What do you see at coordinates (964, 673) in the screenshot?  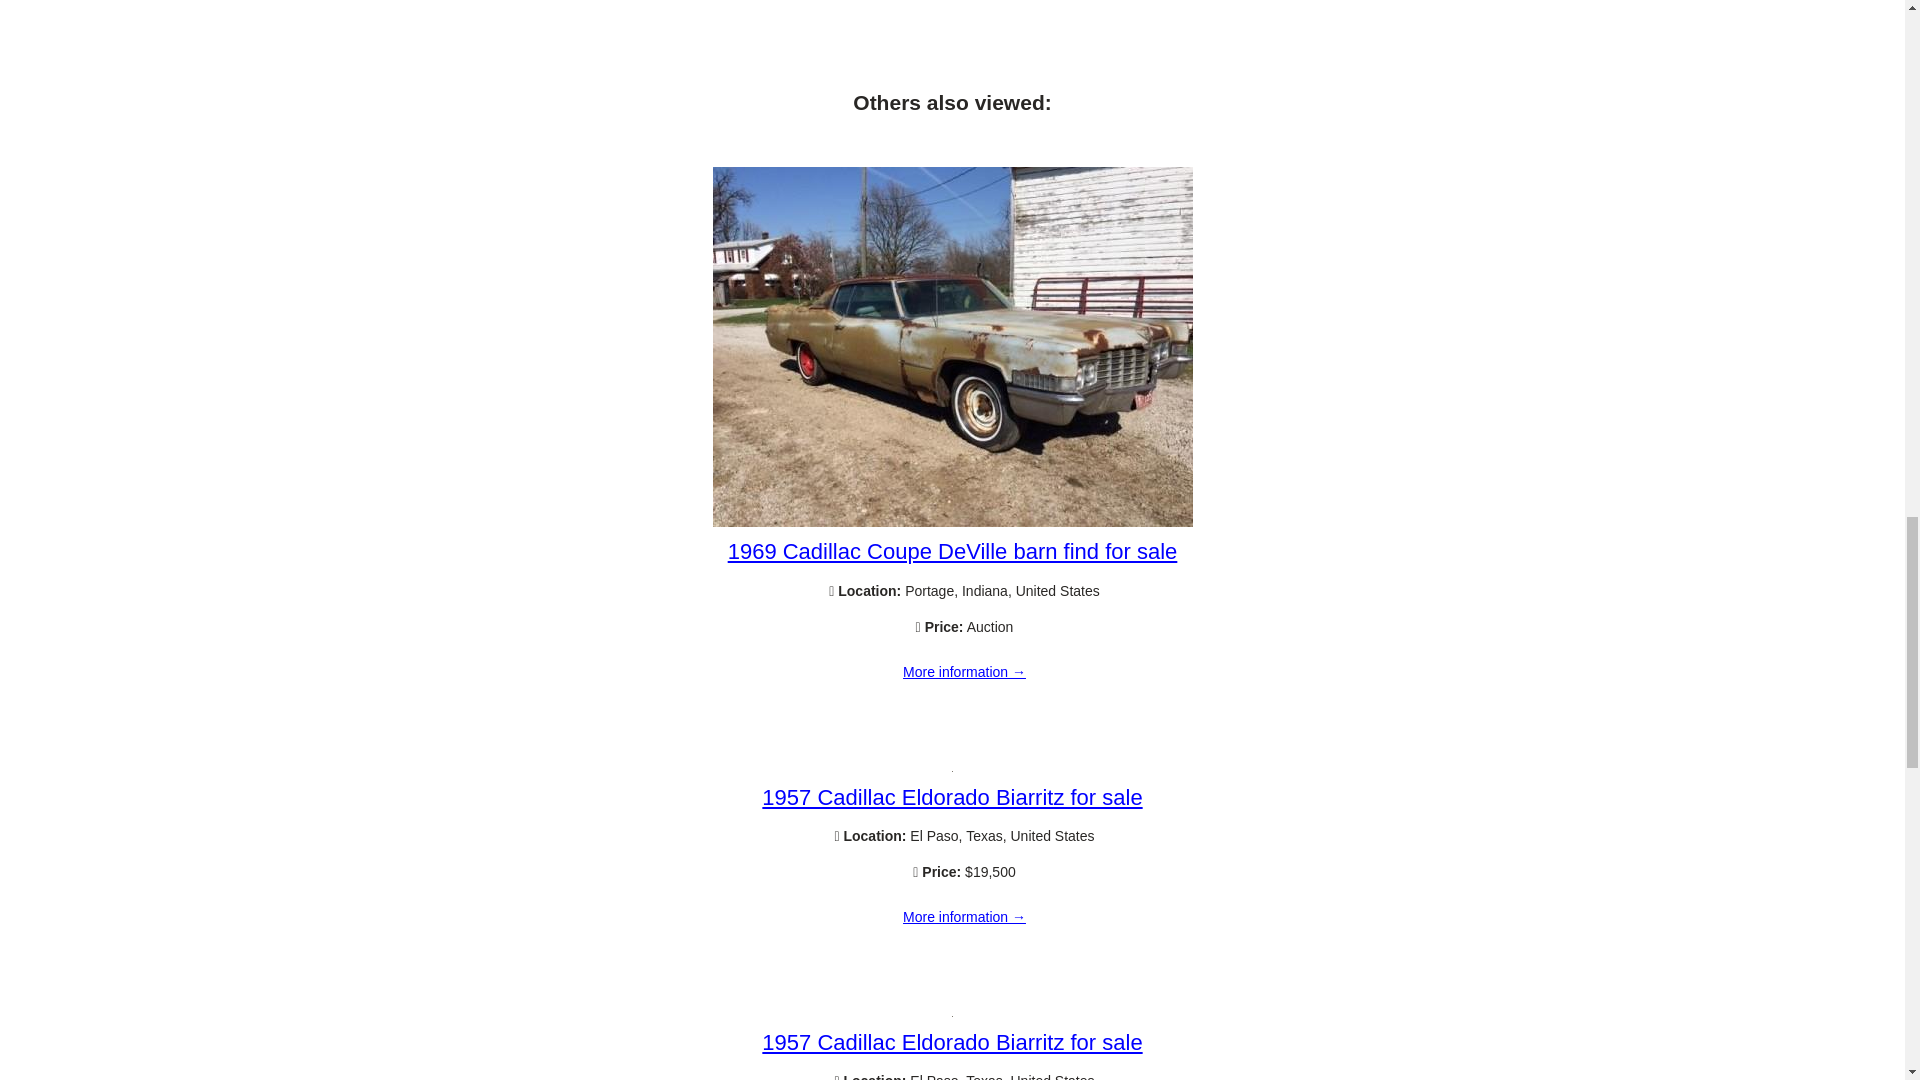 I see `1969 Cadillac Coupe DeVille barn find for sale` at bounding box center [964, 673].